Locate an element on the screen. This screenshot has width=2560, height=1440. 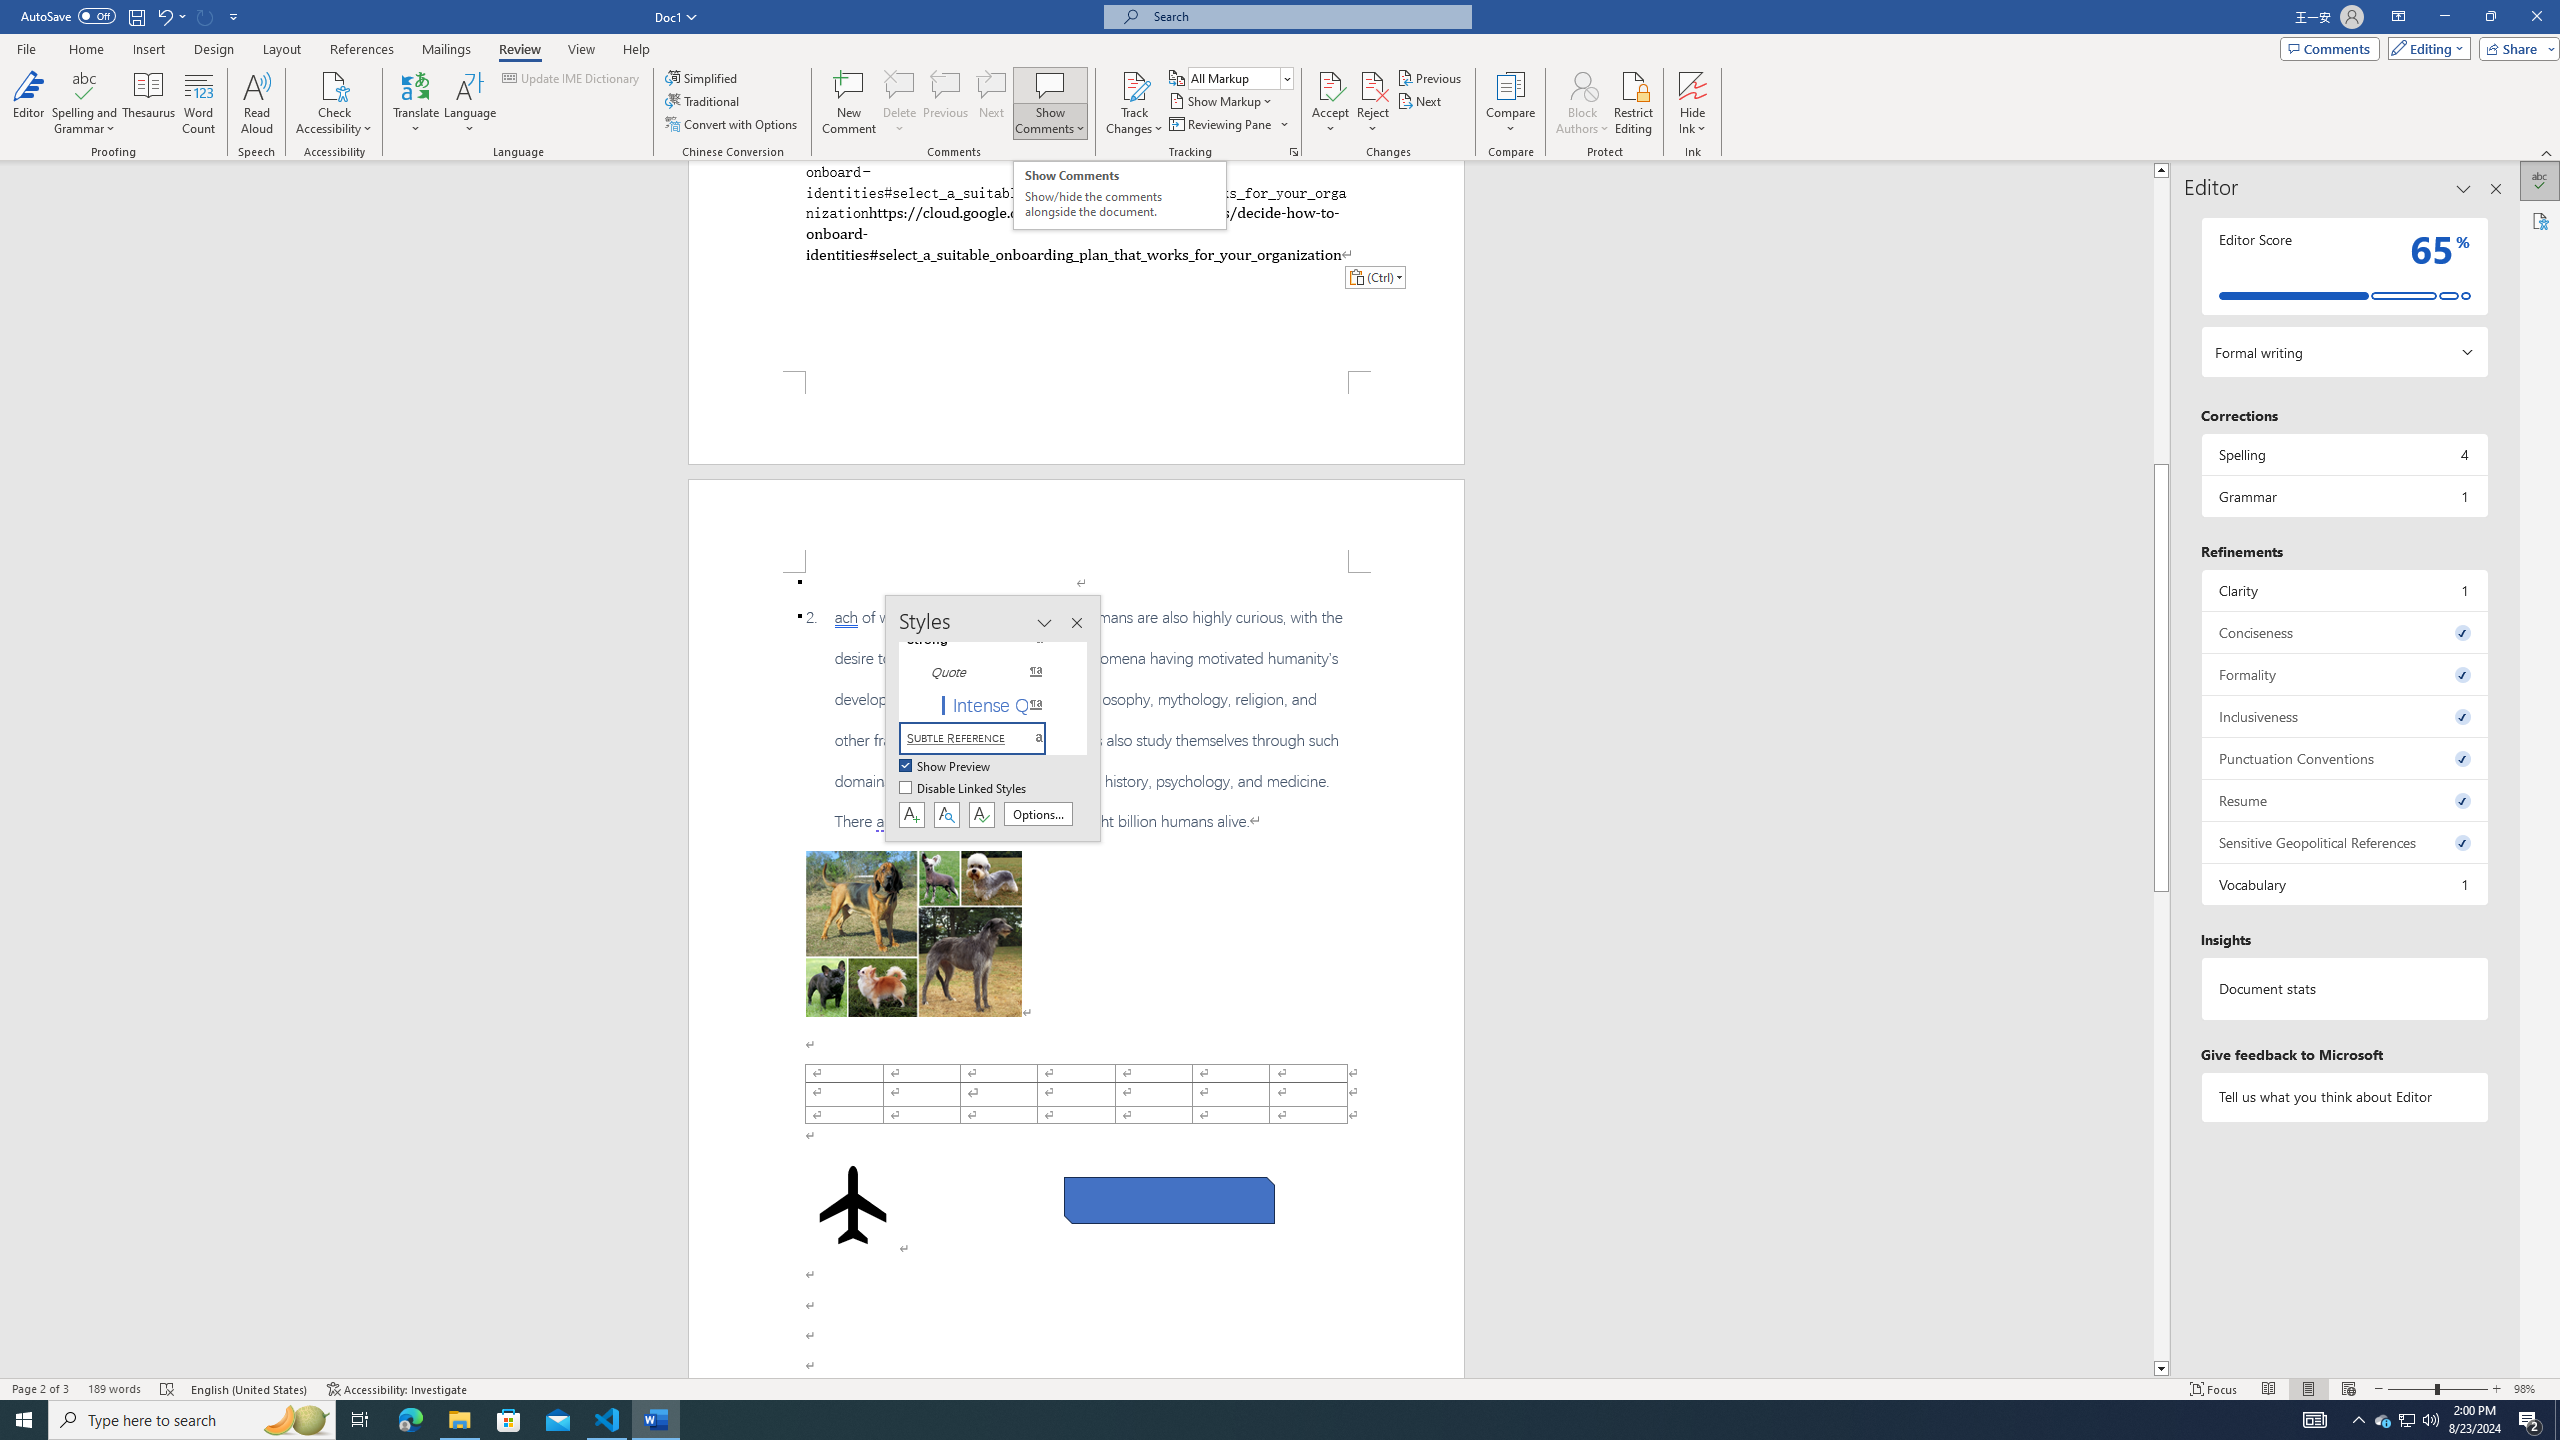
Translate is located at coordinates (416, 103).